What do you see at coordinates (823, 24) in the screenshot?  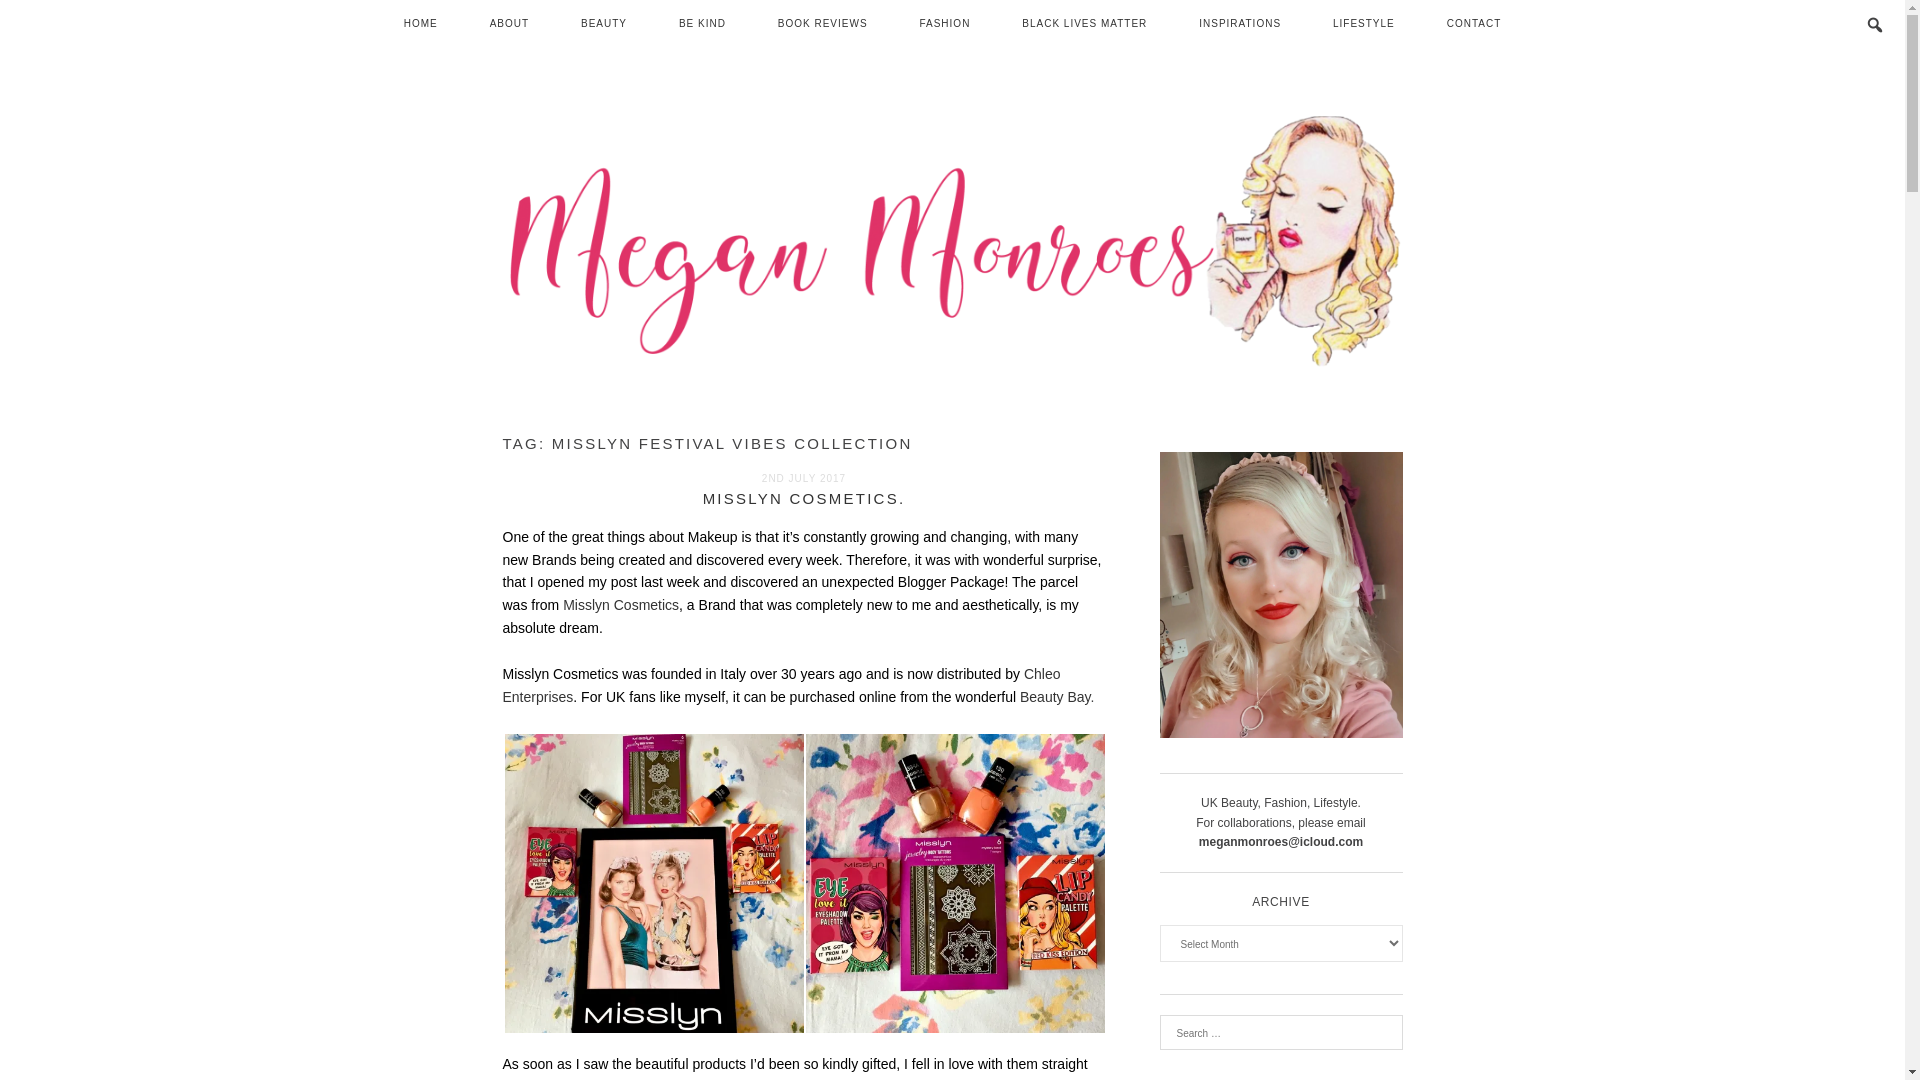 I see `BOOK REVIEWS` at bounding box center [823, 24].